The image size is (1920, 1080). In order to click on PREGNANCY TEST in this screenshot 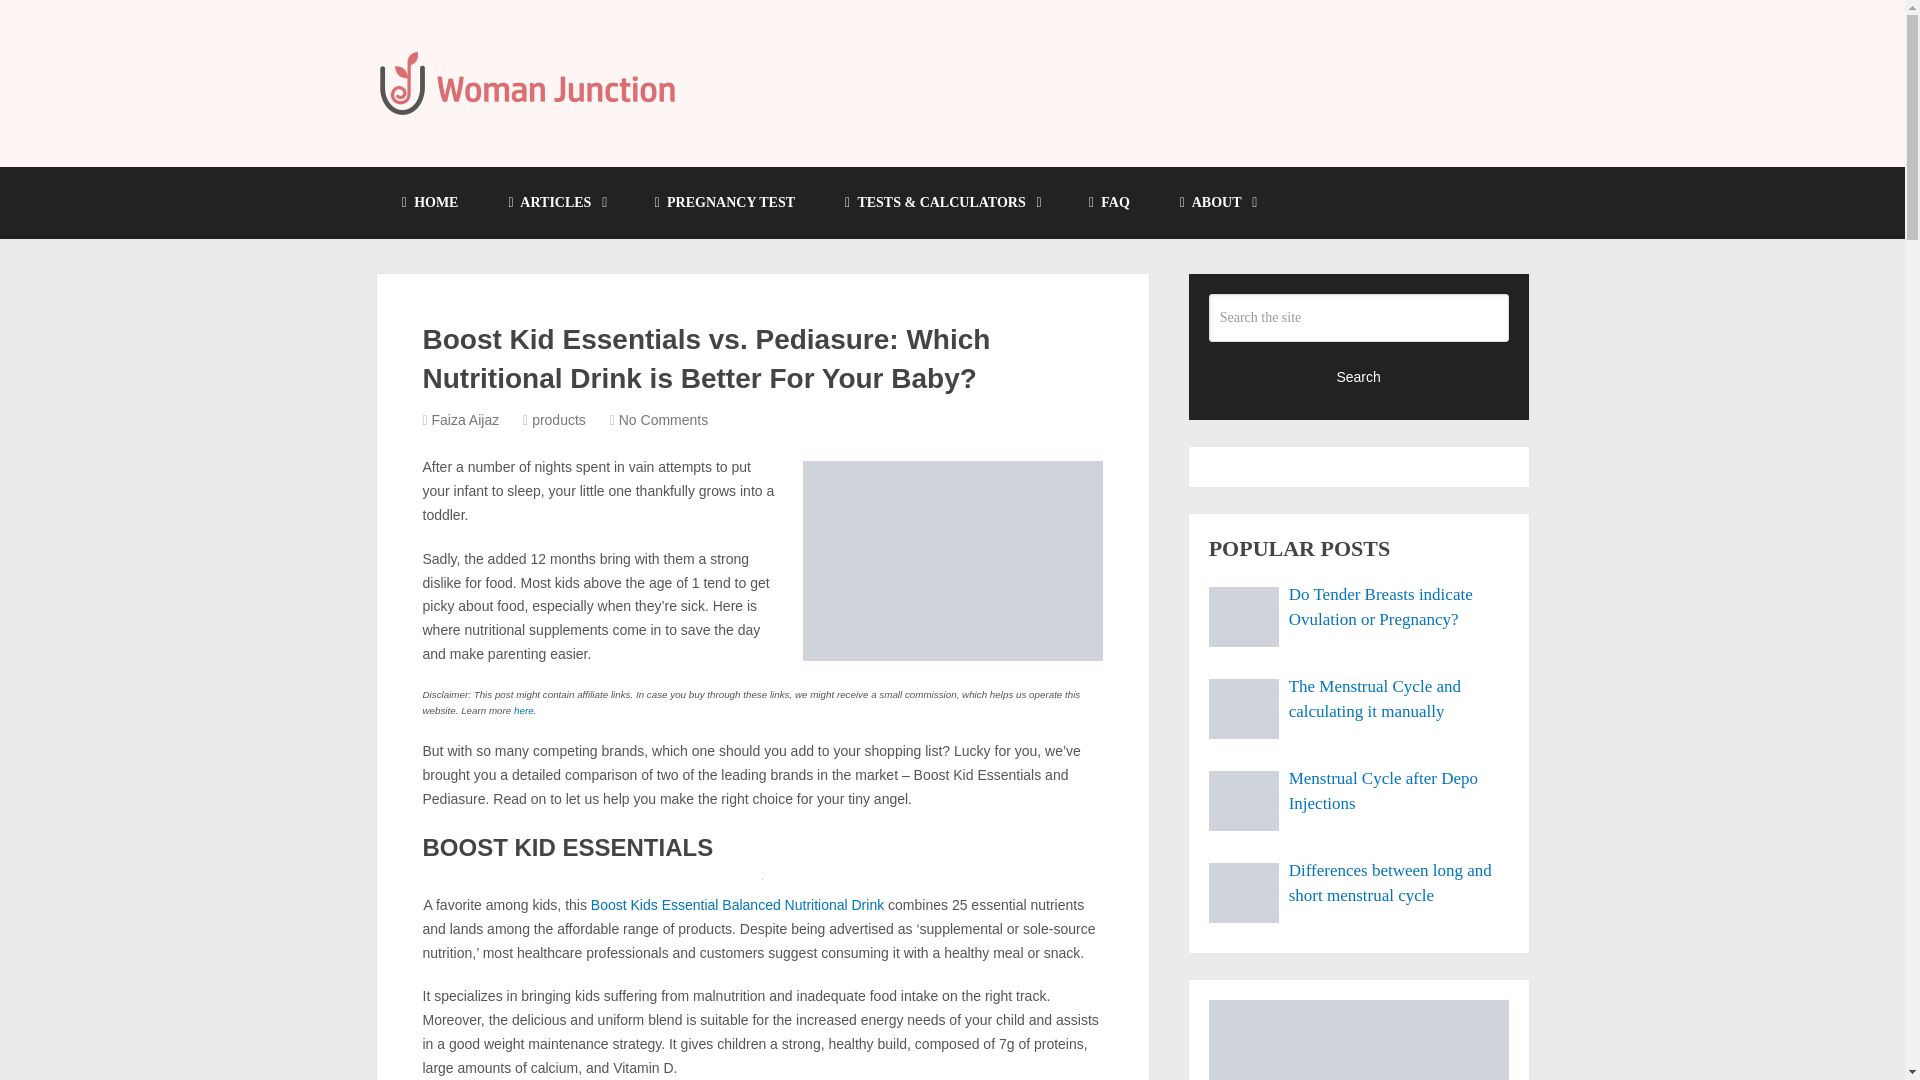, I will do `click(724, 202)`.